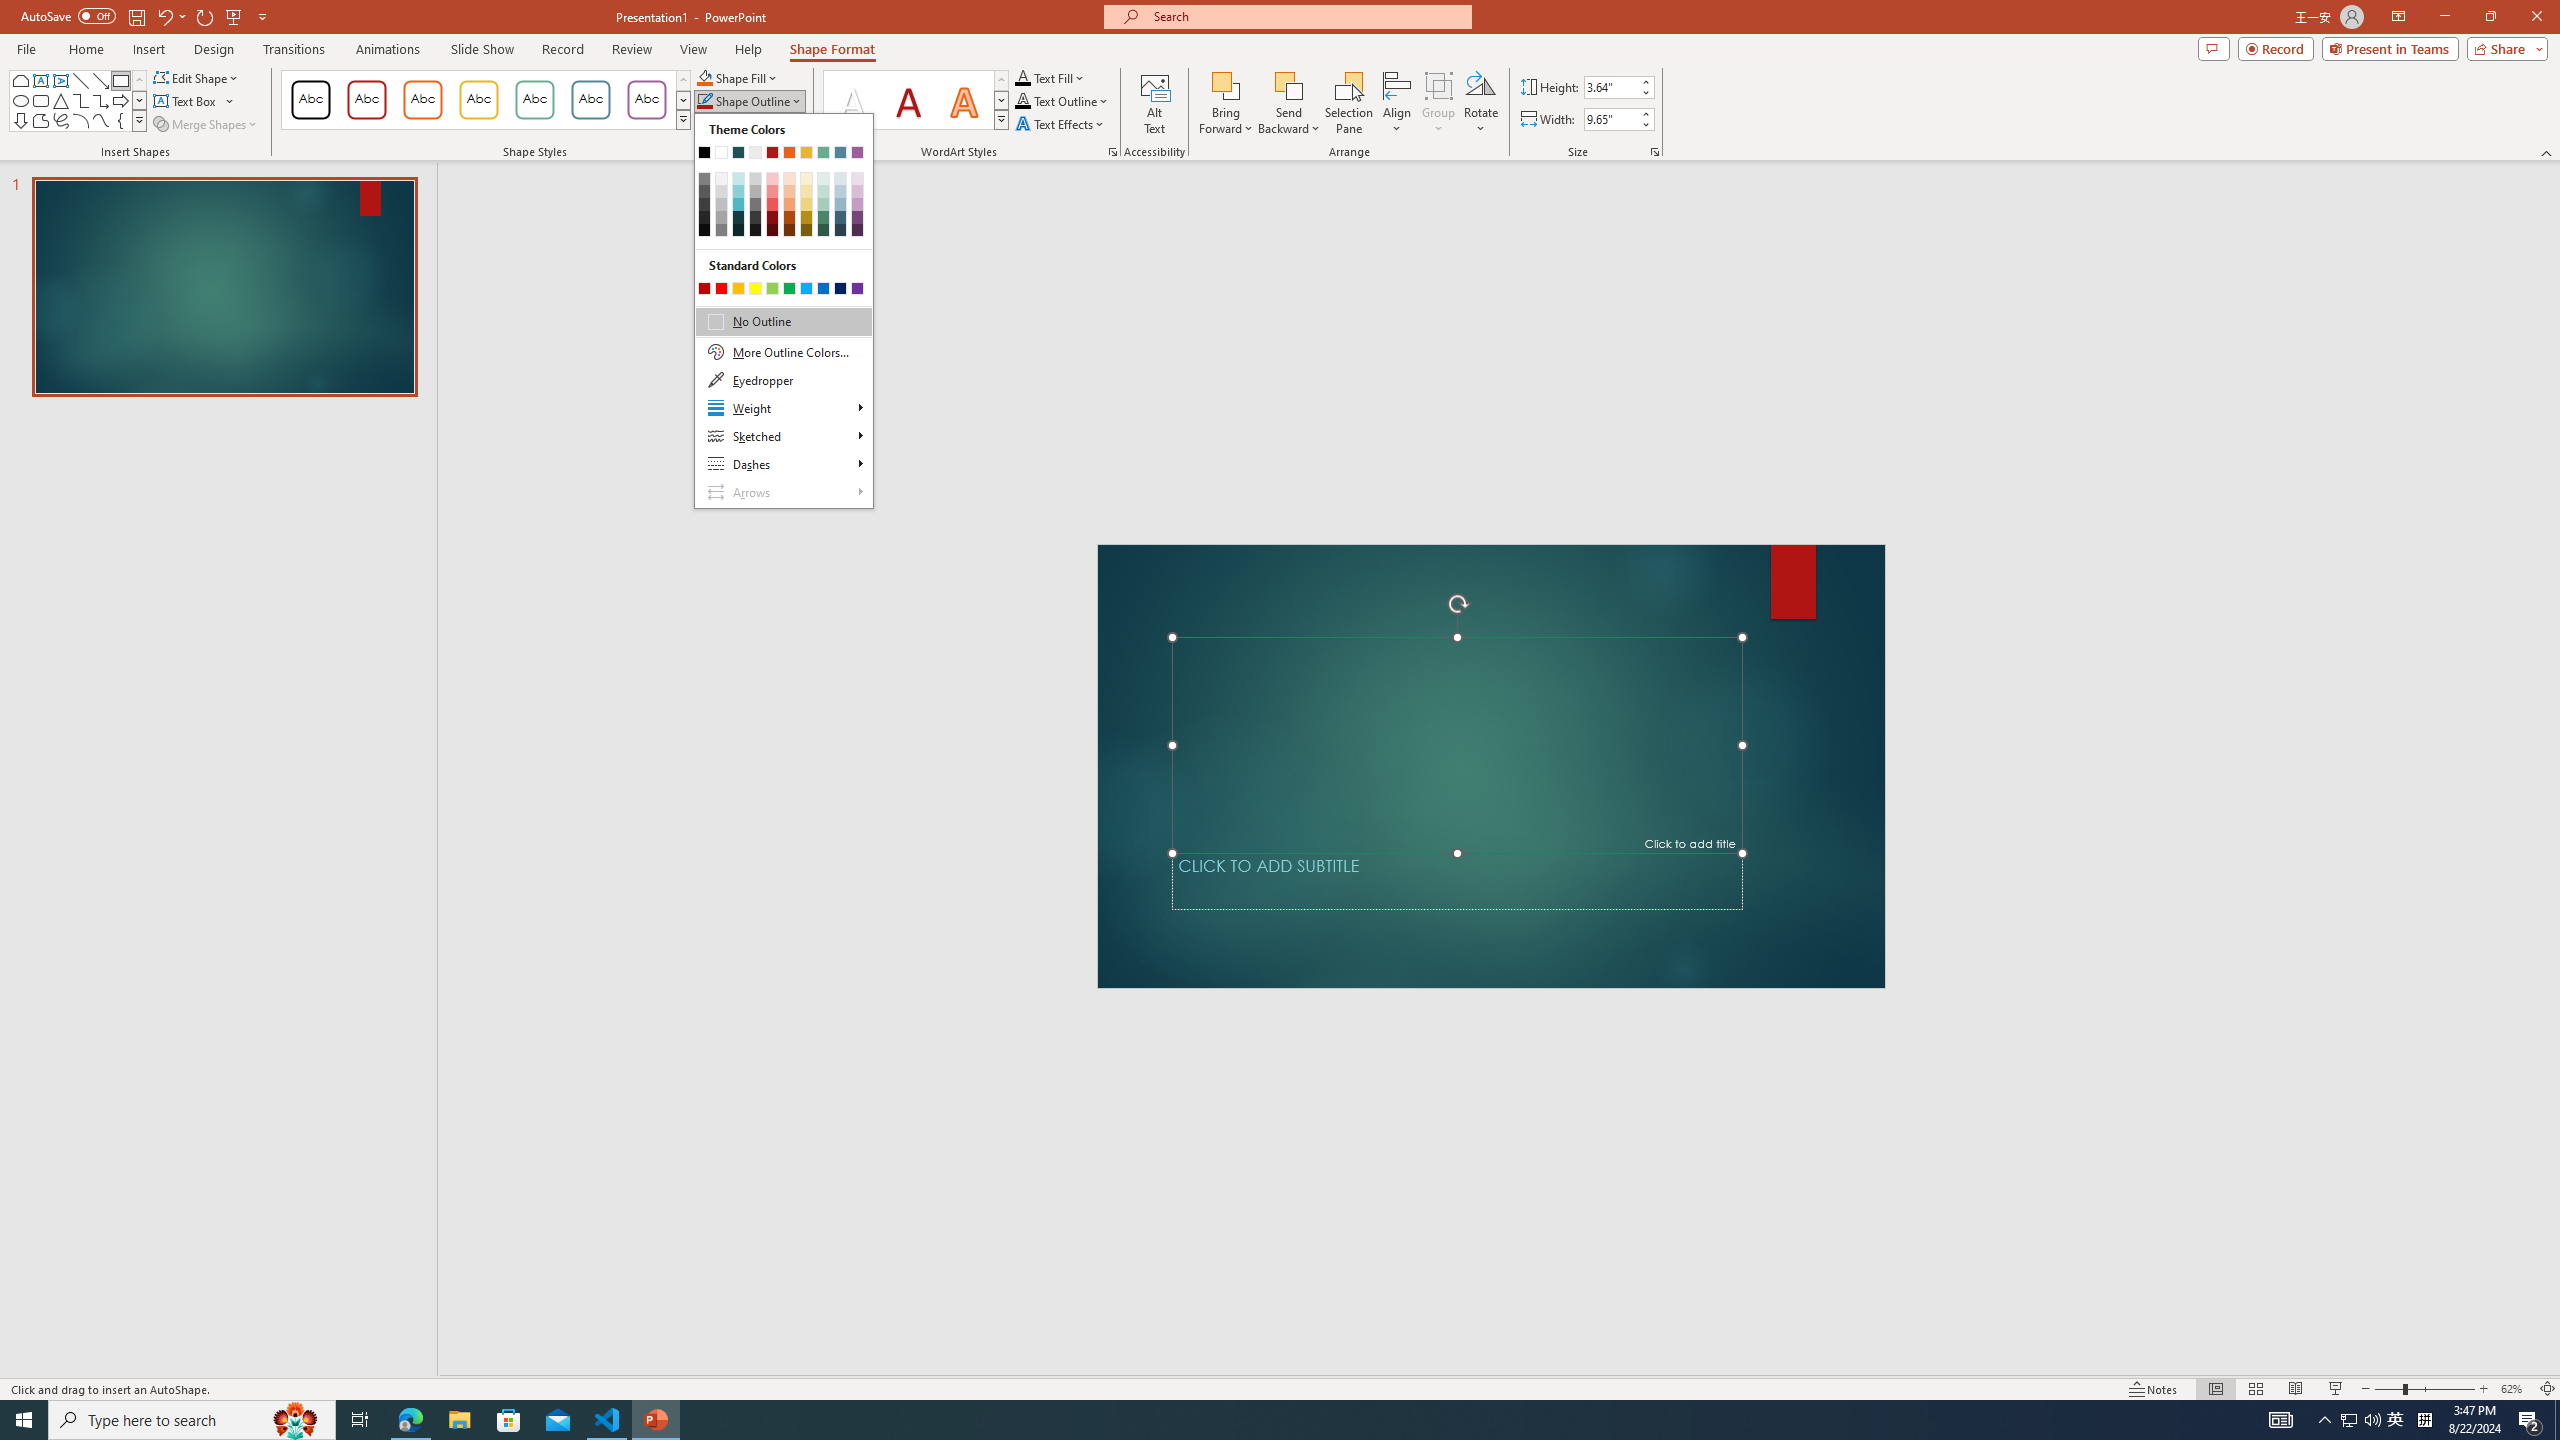 The image size is (2560, 1440). What do you see at coordinates (1113, 152) in the screenshot?
I see `Format Text Effects...` at bounding box center [1113, 152].